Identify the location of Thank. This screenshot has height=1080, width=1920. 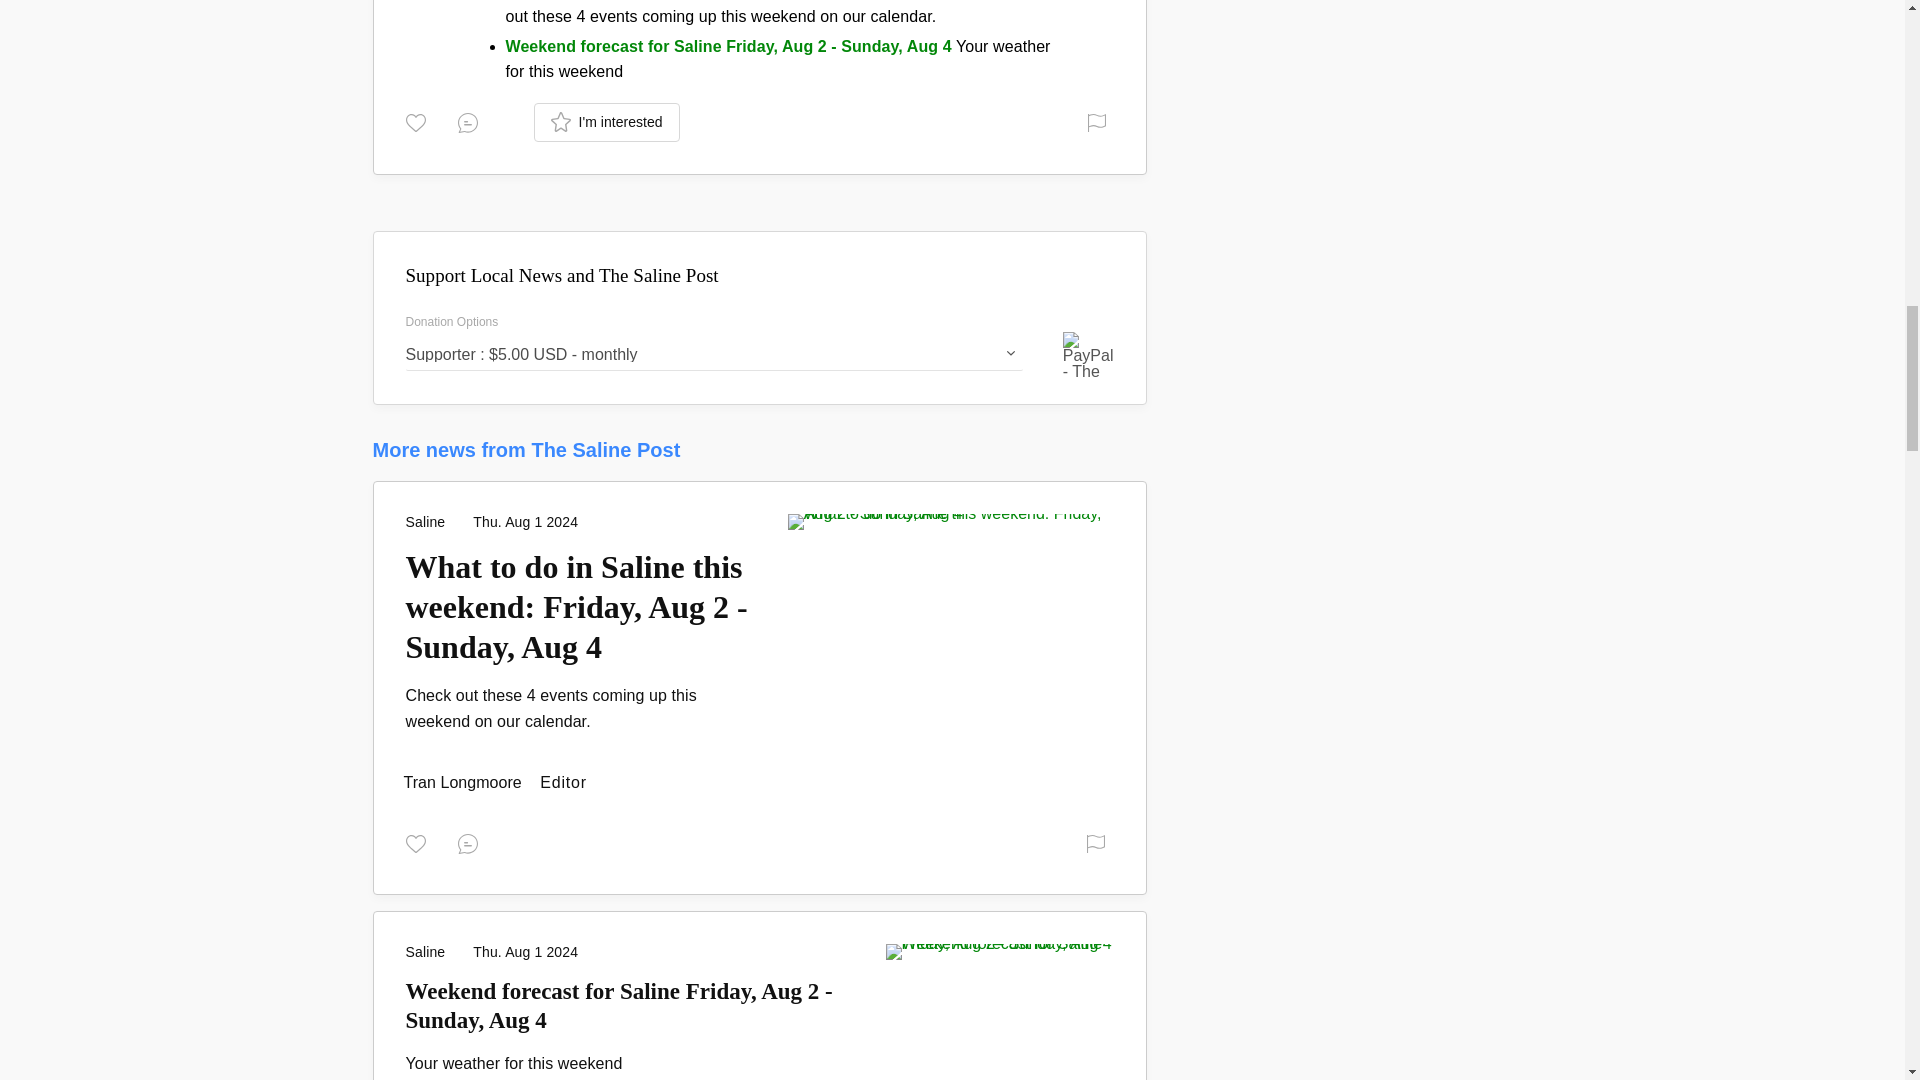
(419, 120).